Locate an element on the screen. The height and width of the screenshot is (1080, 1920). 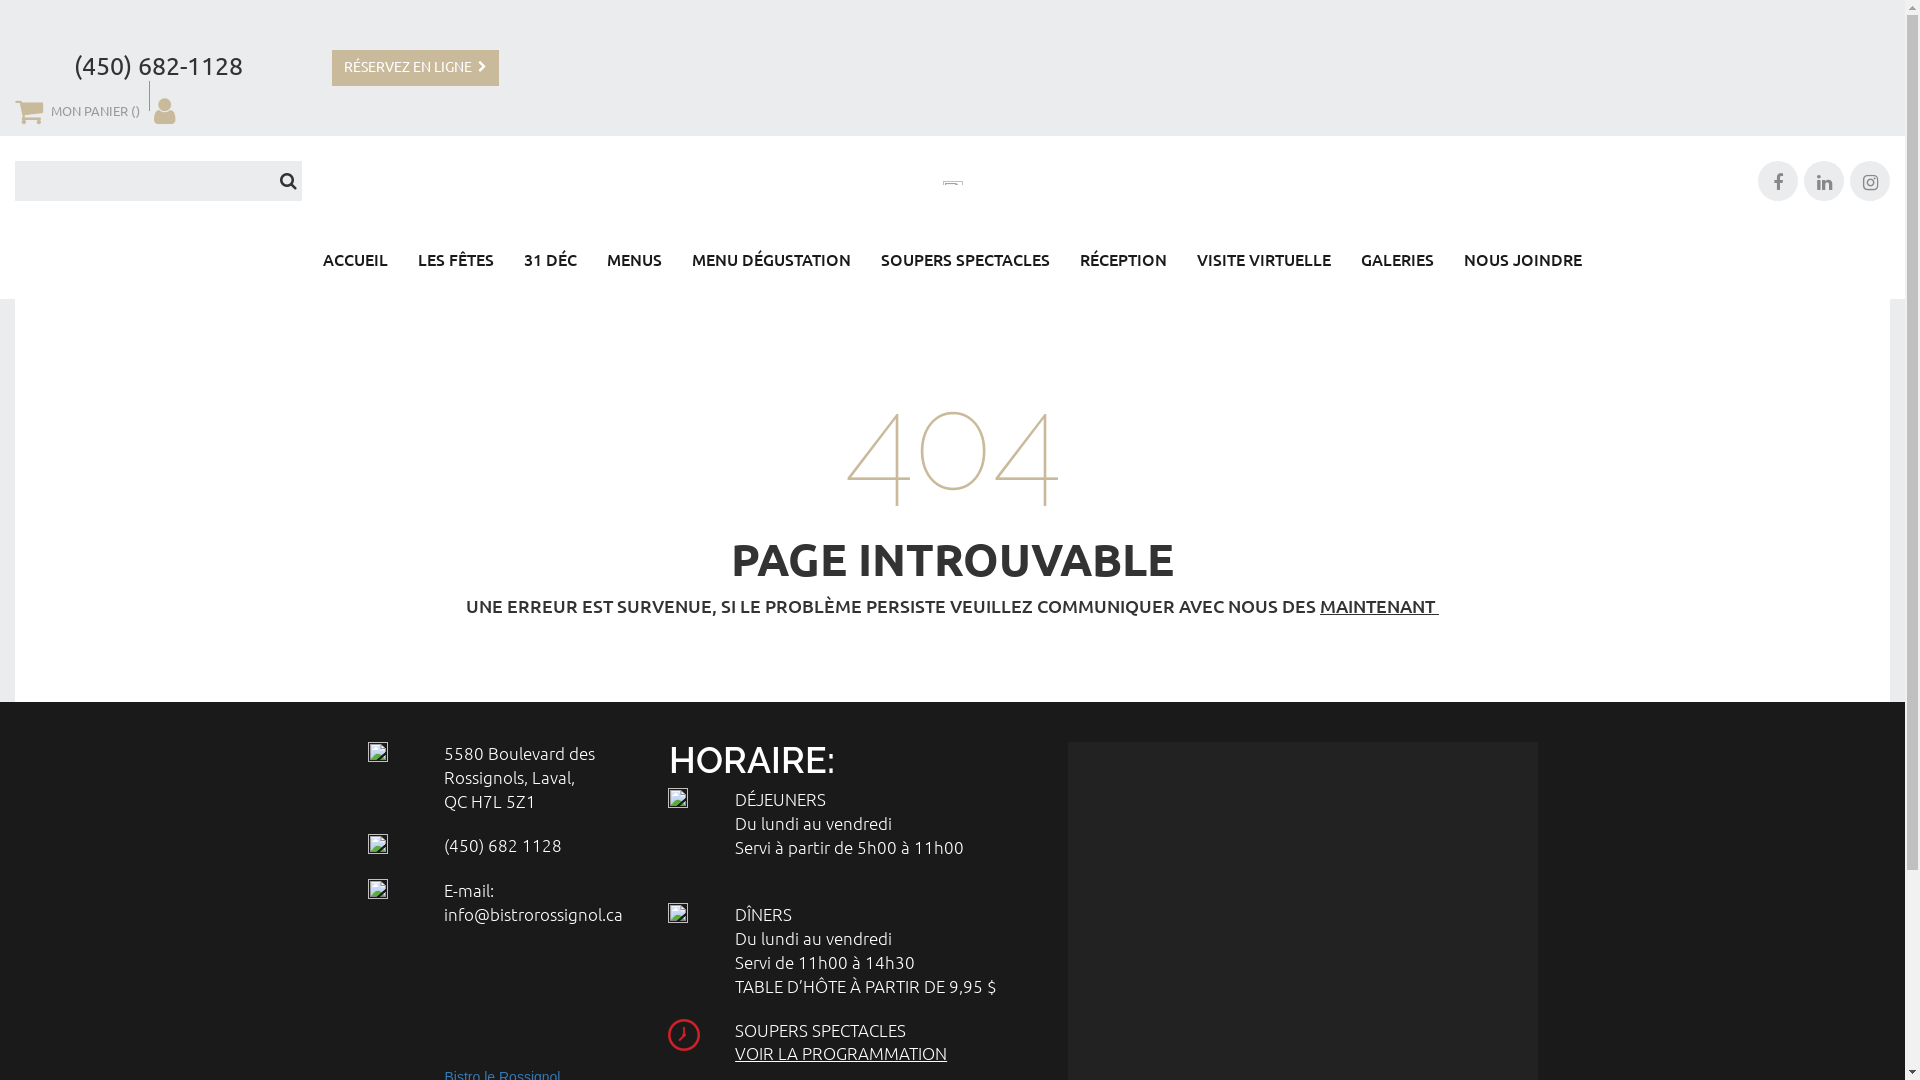
GALERIES is located at coordinates (1398, 262).